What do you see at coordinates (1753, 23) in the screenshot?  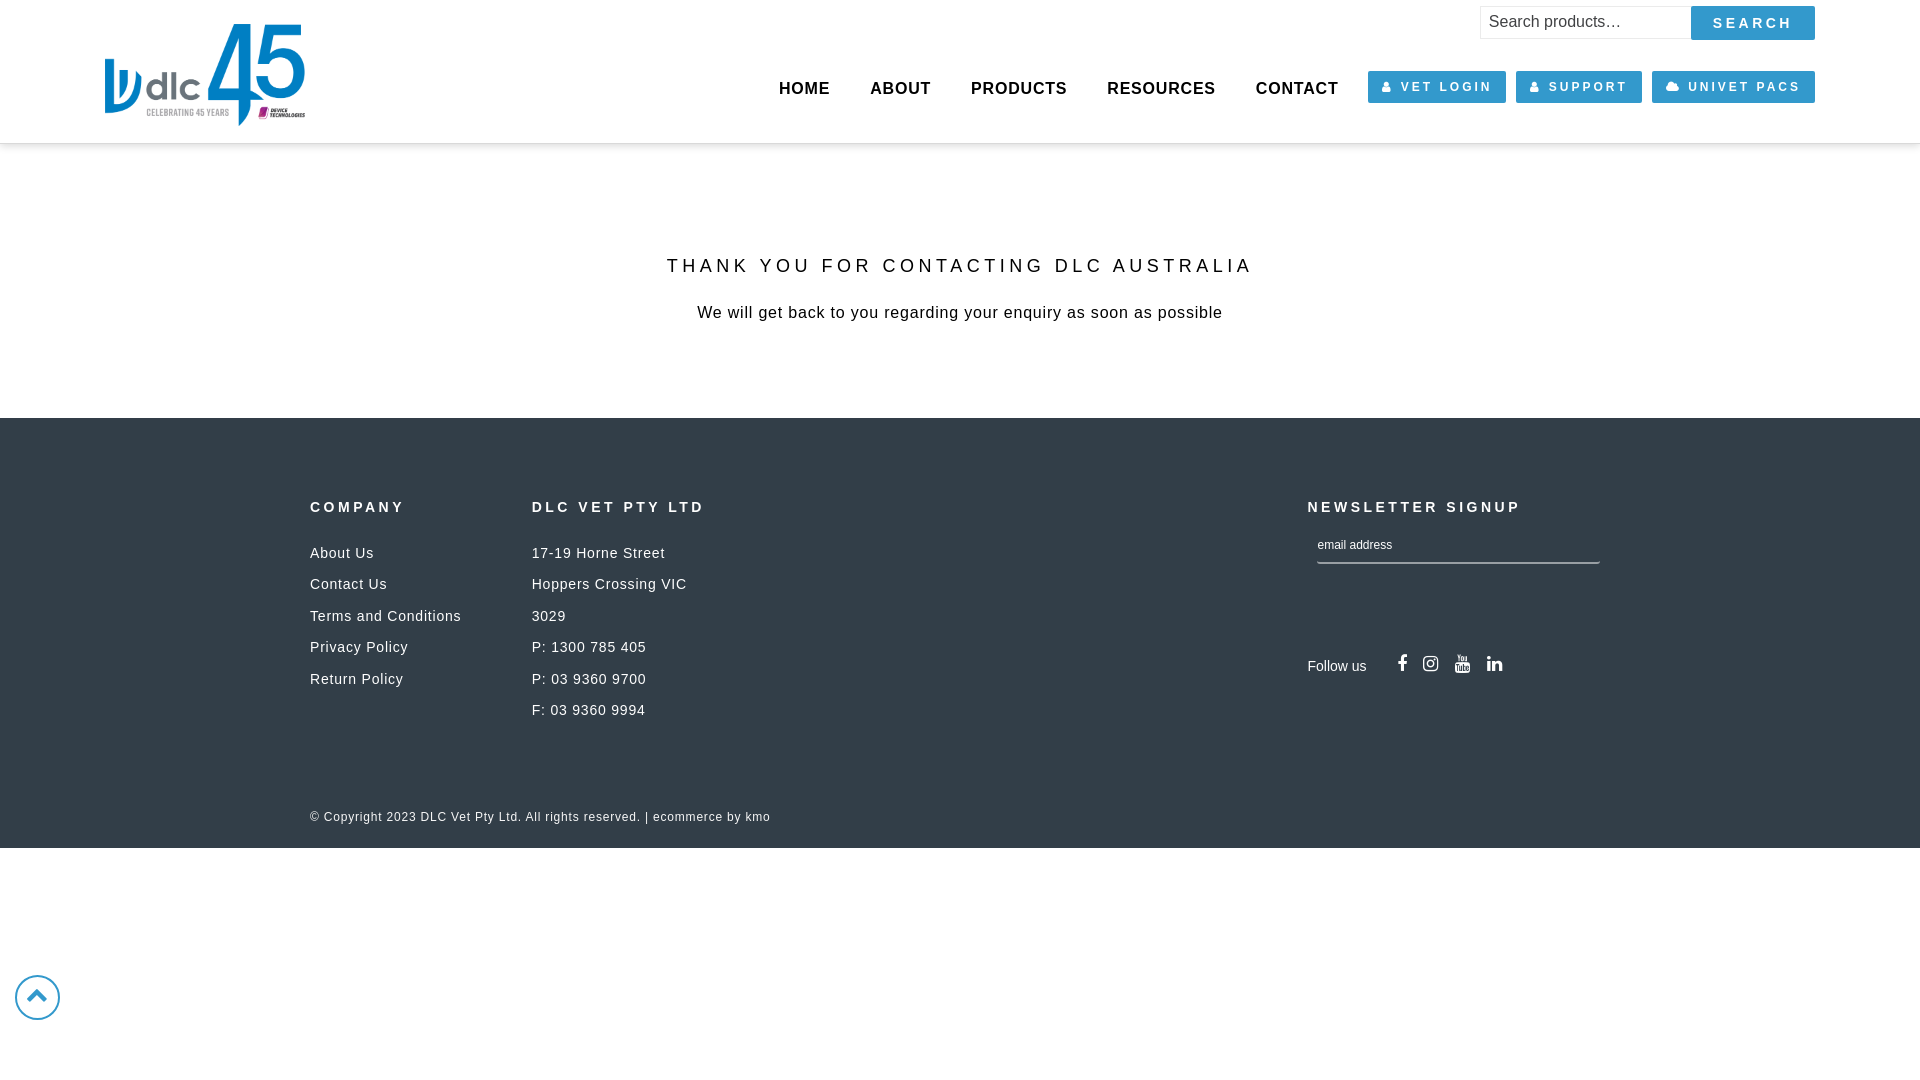 I see `SEARCH` at bounding box center [1753, 23].